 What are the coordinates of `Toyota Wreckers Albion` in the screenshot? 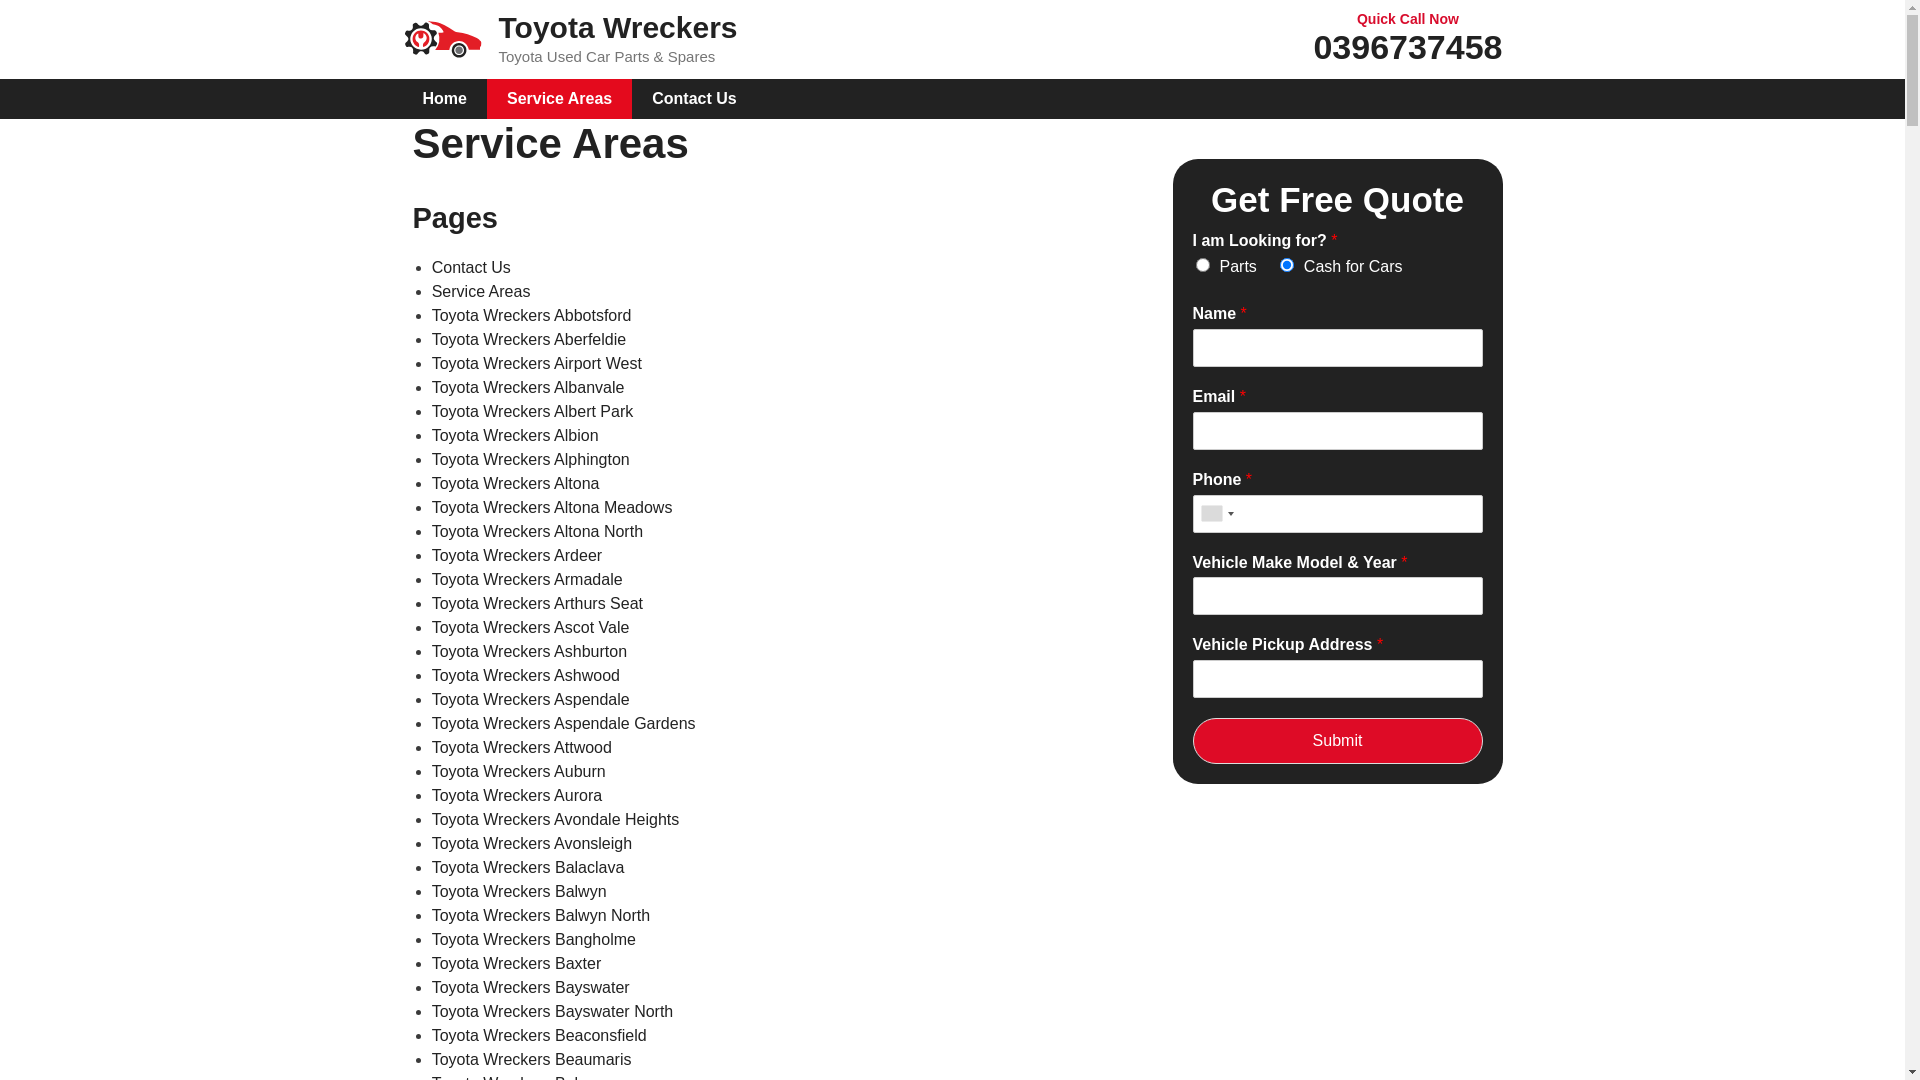 It's located at (516, 436).